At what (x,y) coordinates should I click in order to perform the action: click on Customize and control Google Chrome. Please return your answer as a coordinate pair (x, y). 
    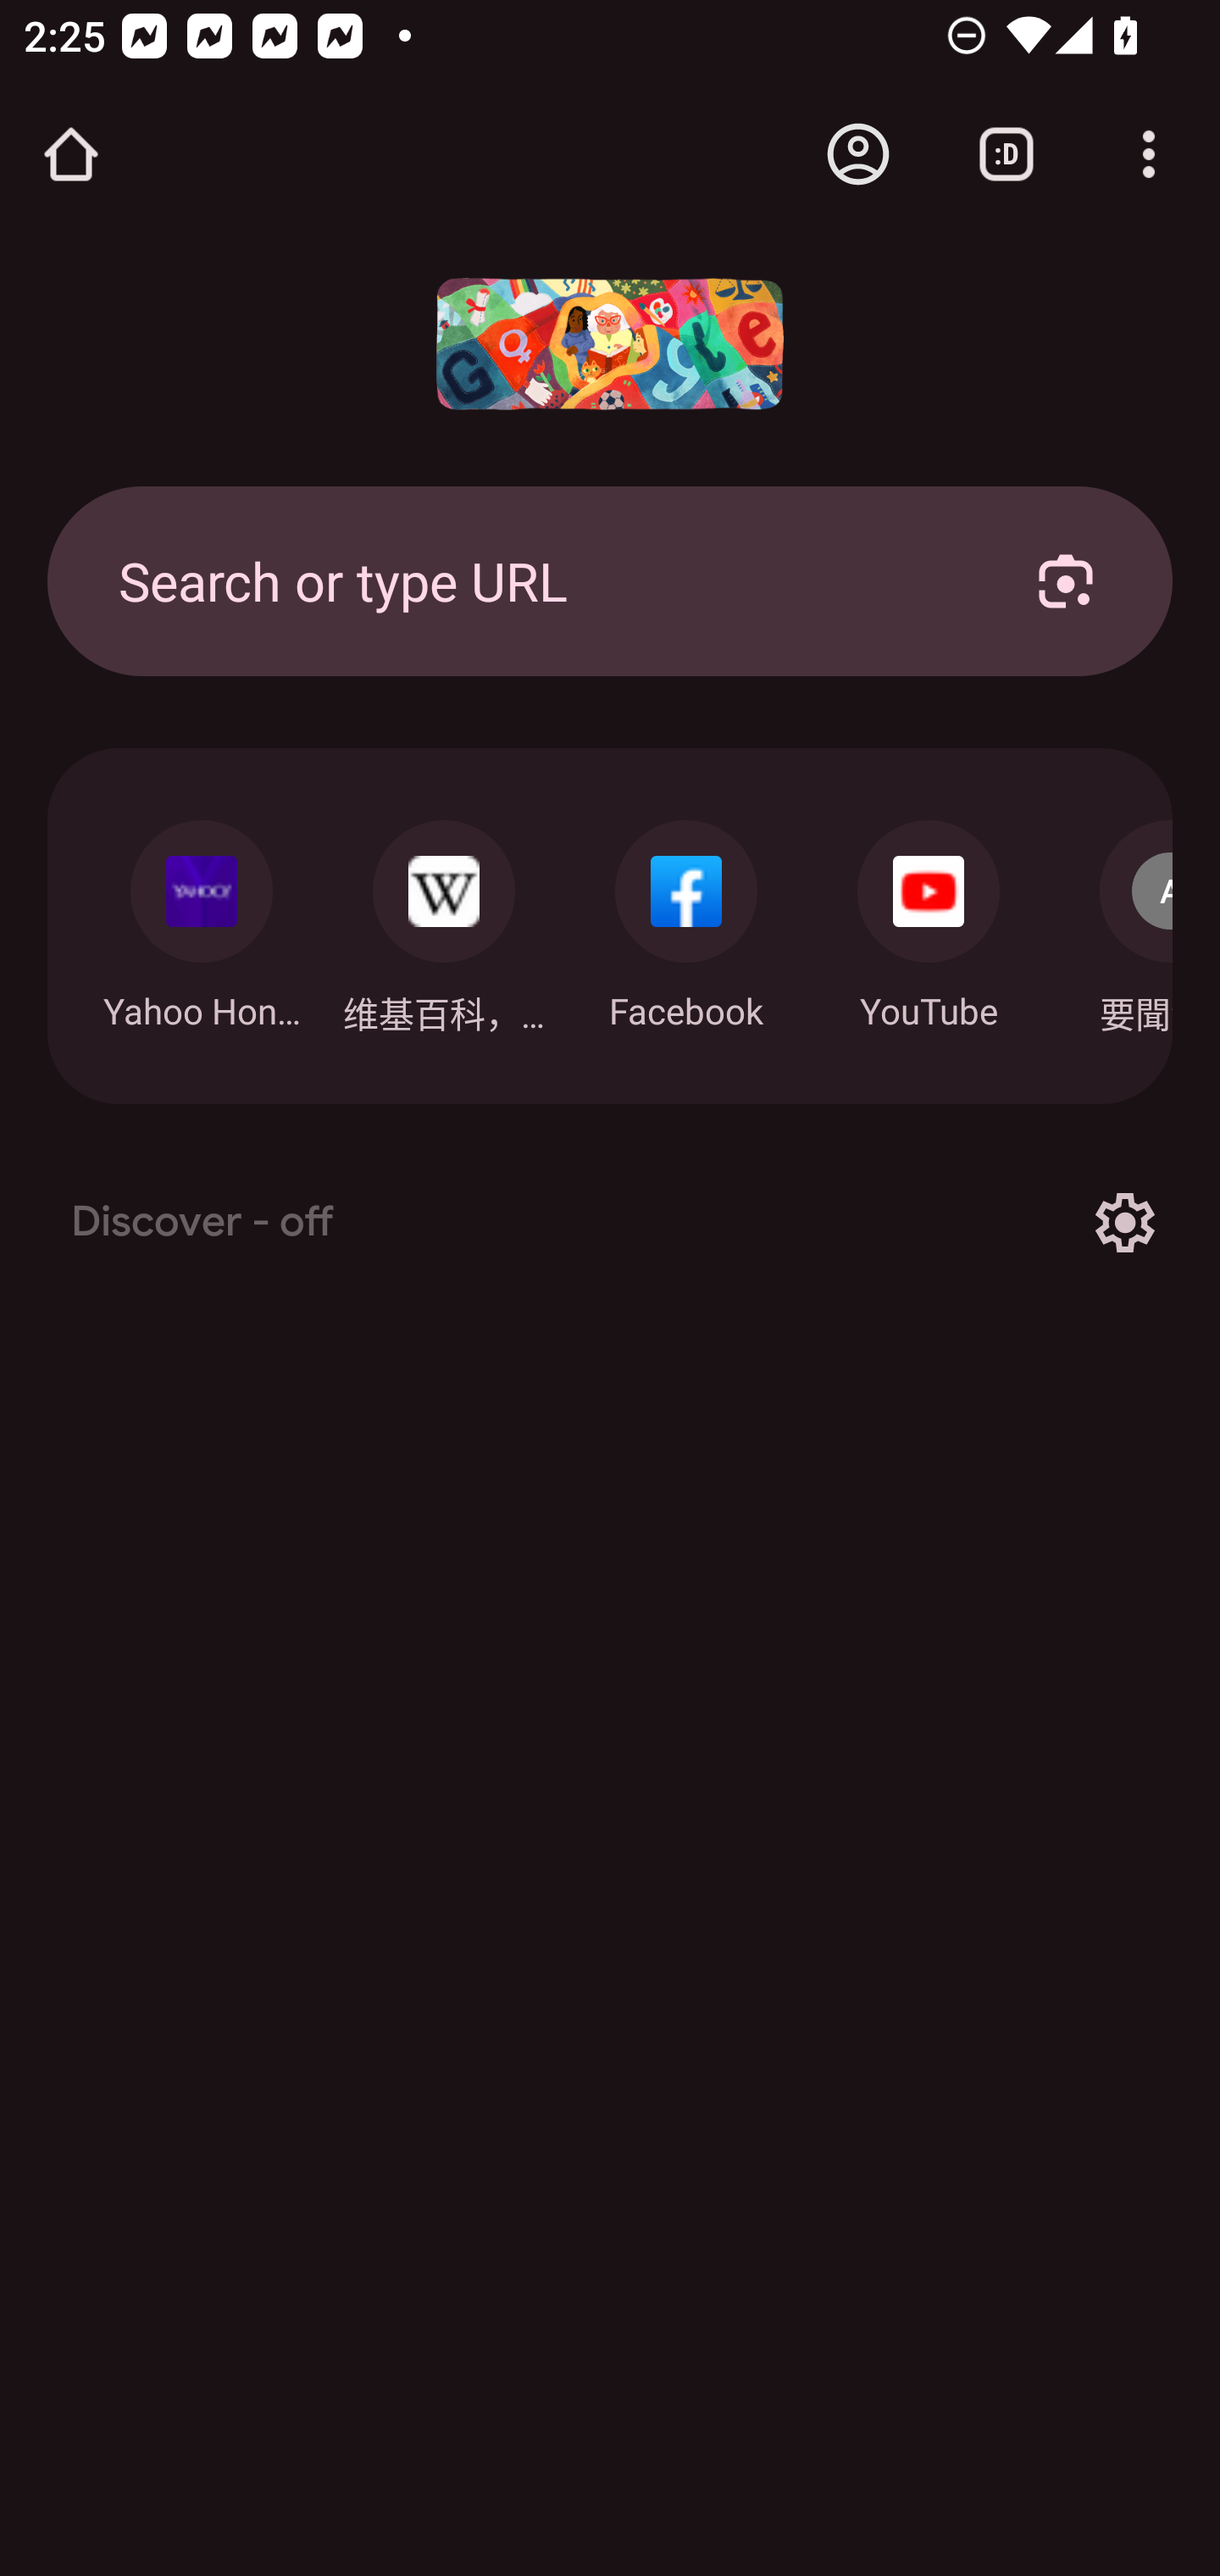
    Looking at the image, I should click on (1149, 154).